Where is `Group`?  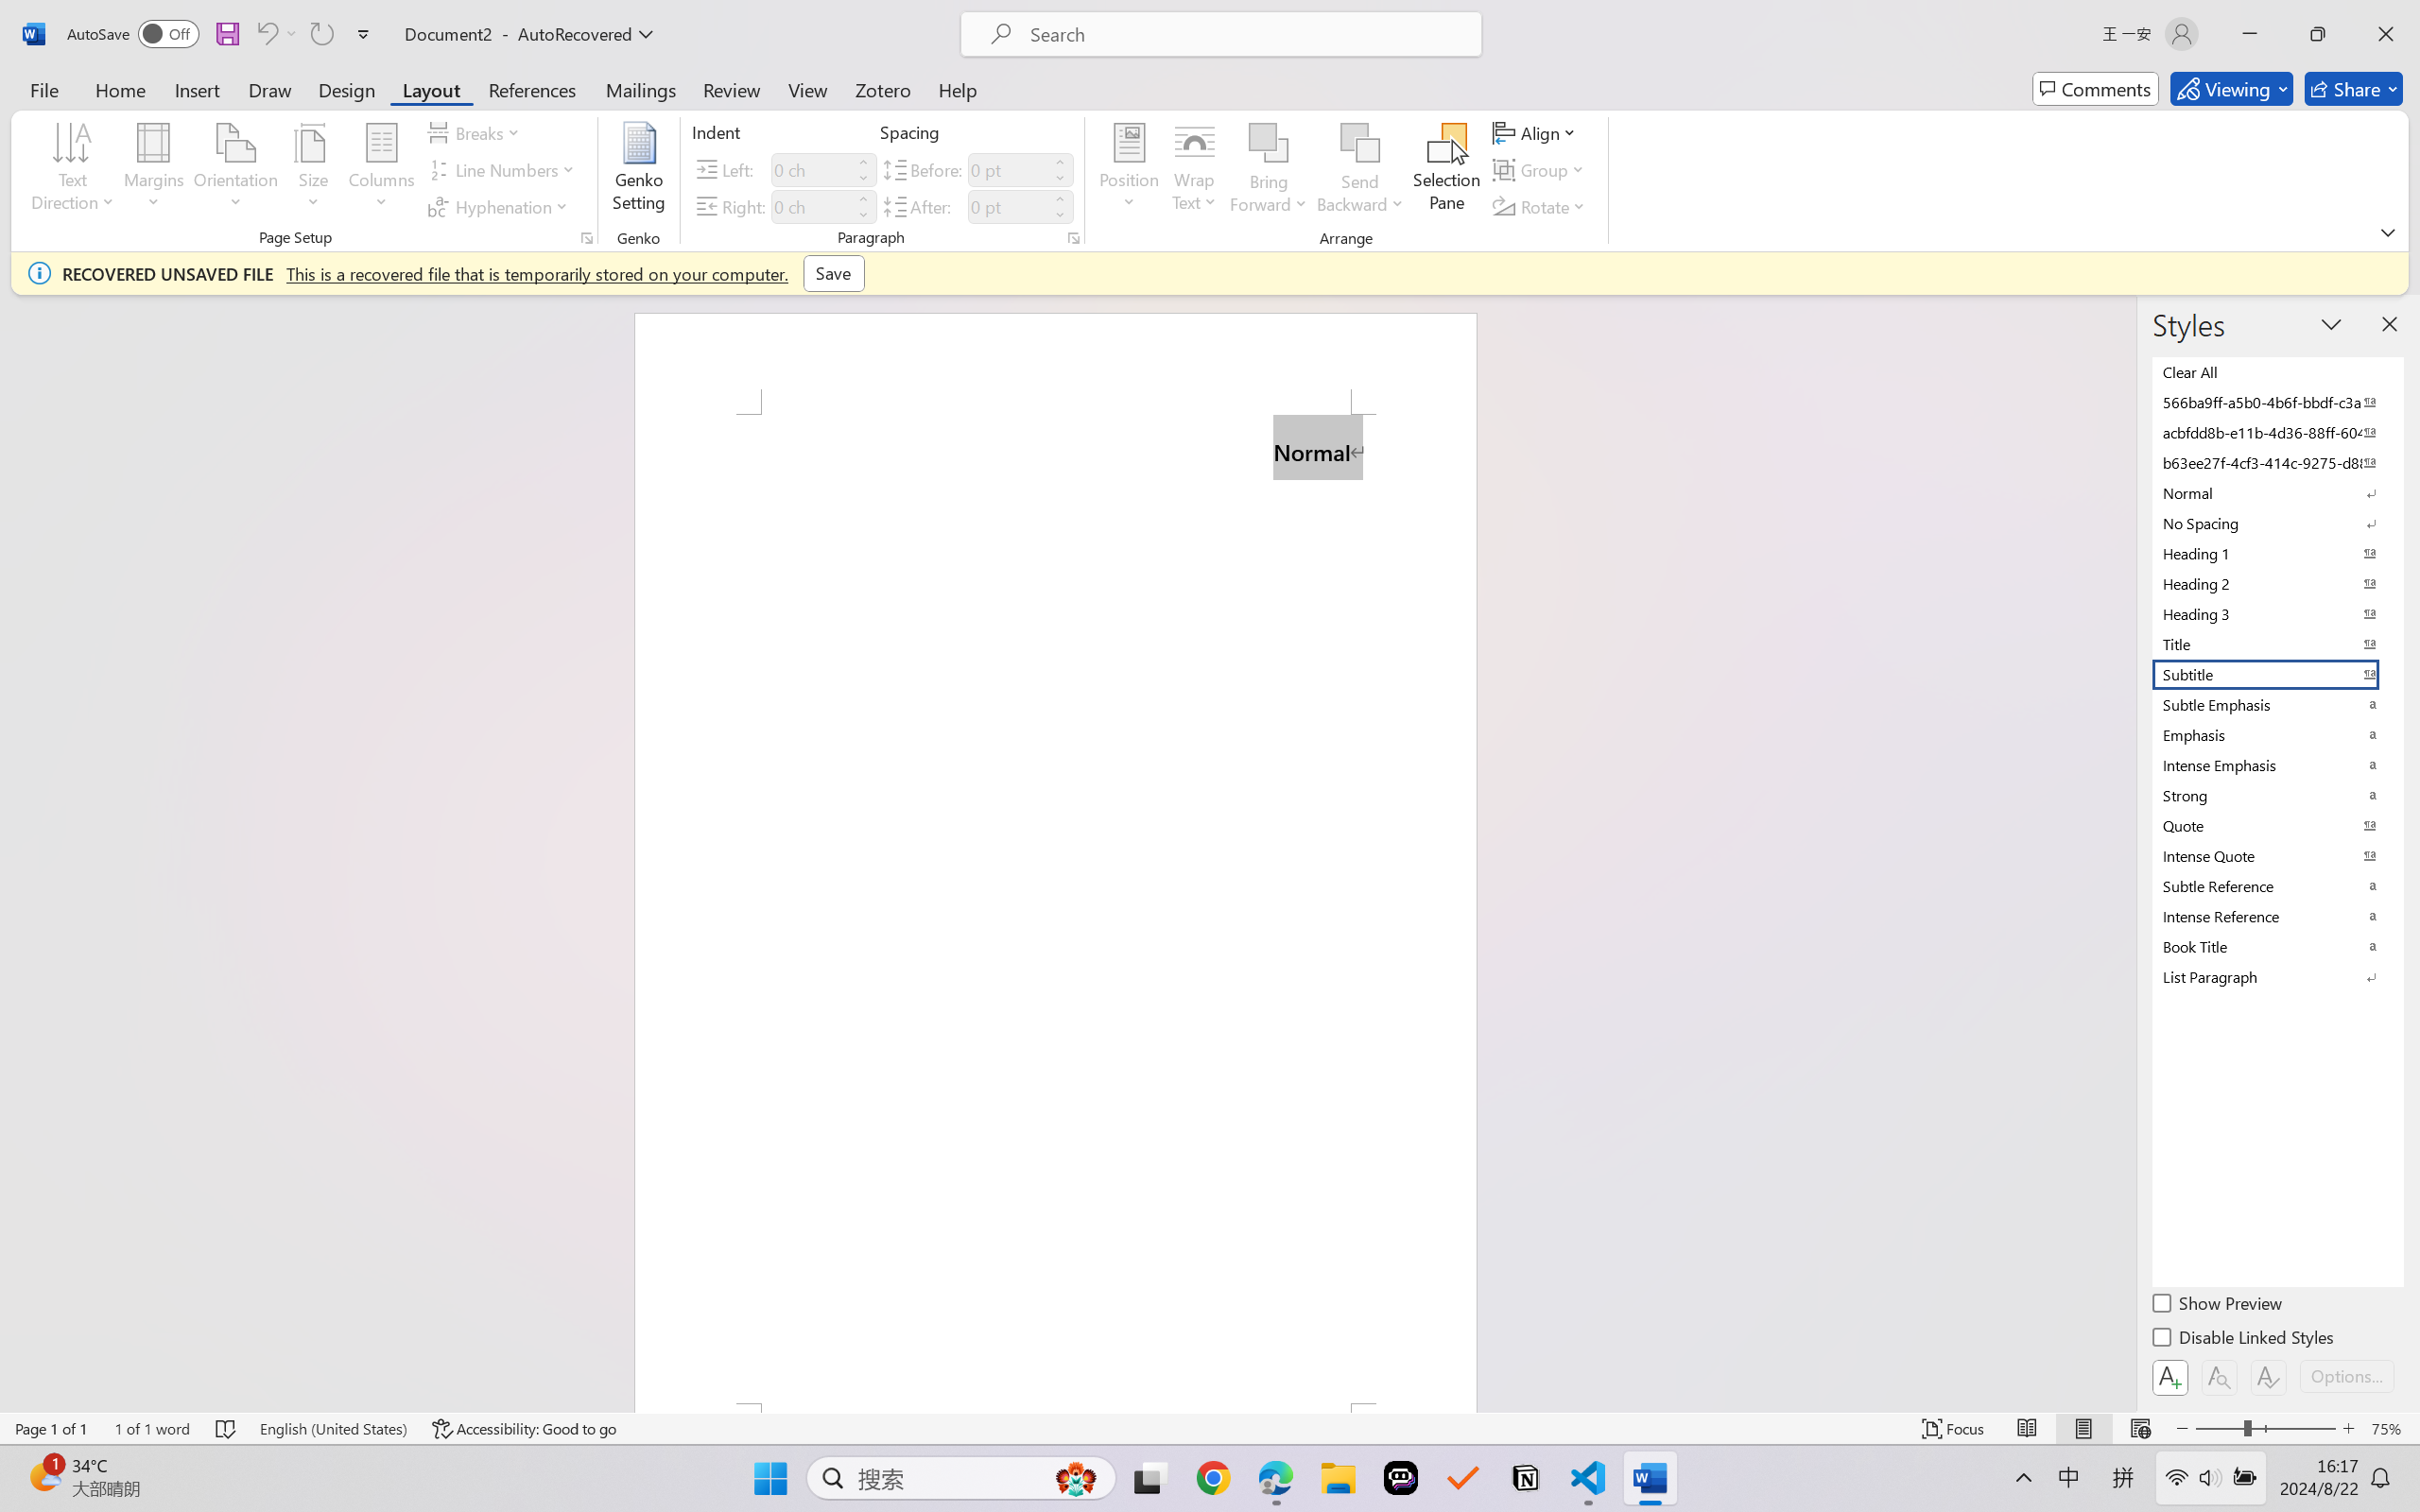
Group is located at coordinates (1541, 170).